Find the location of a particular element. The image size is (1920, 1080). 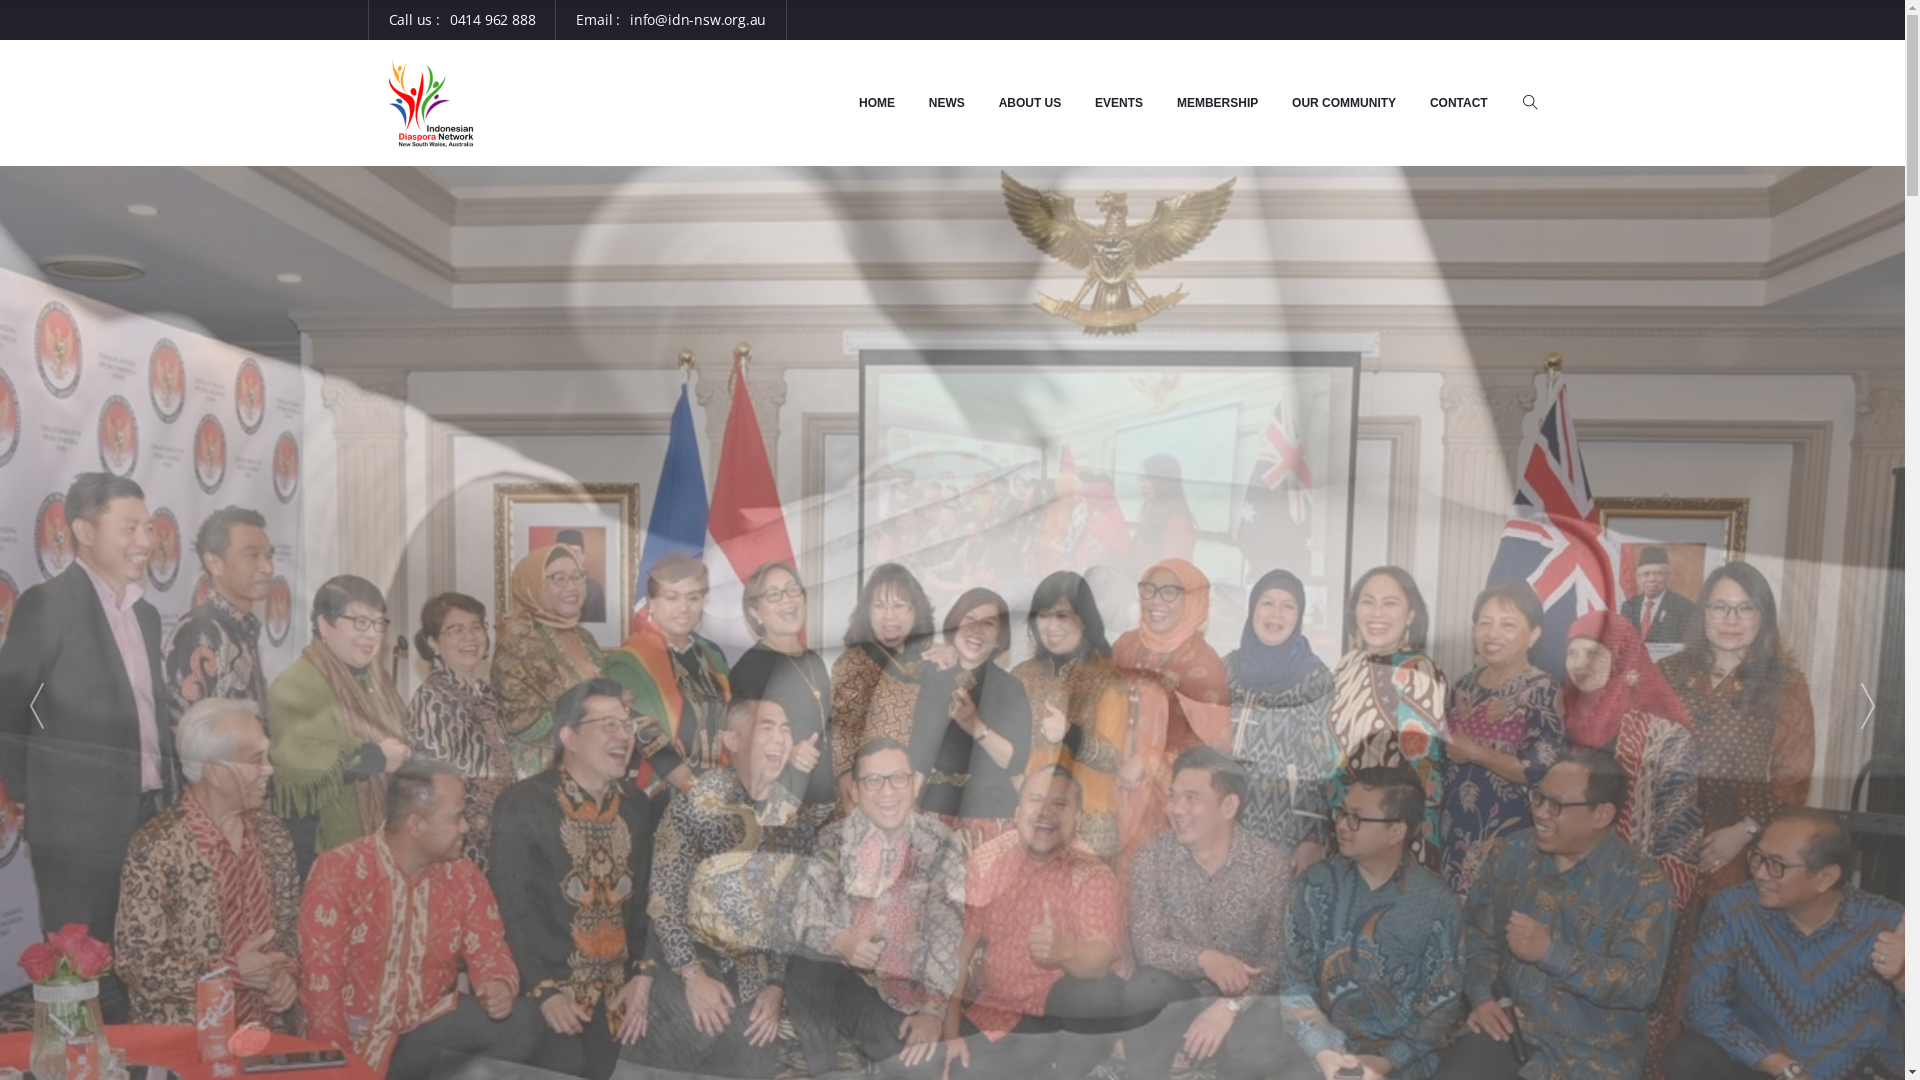

HOME is located at coordinates (877, 103).